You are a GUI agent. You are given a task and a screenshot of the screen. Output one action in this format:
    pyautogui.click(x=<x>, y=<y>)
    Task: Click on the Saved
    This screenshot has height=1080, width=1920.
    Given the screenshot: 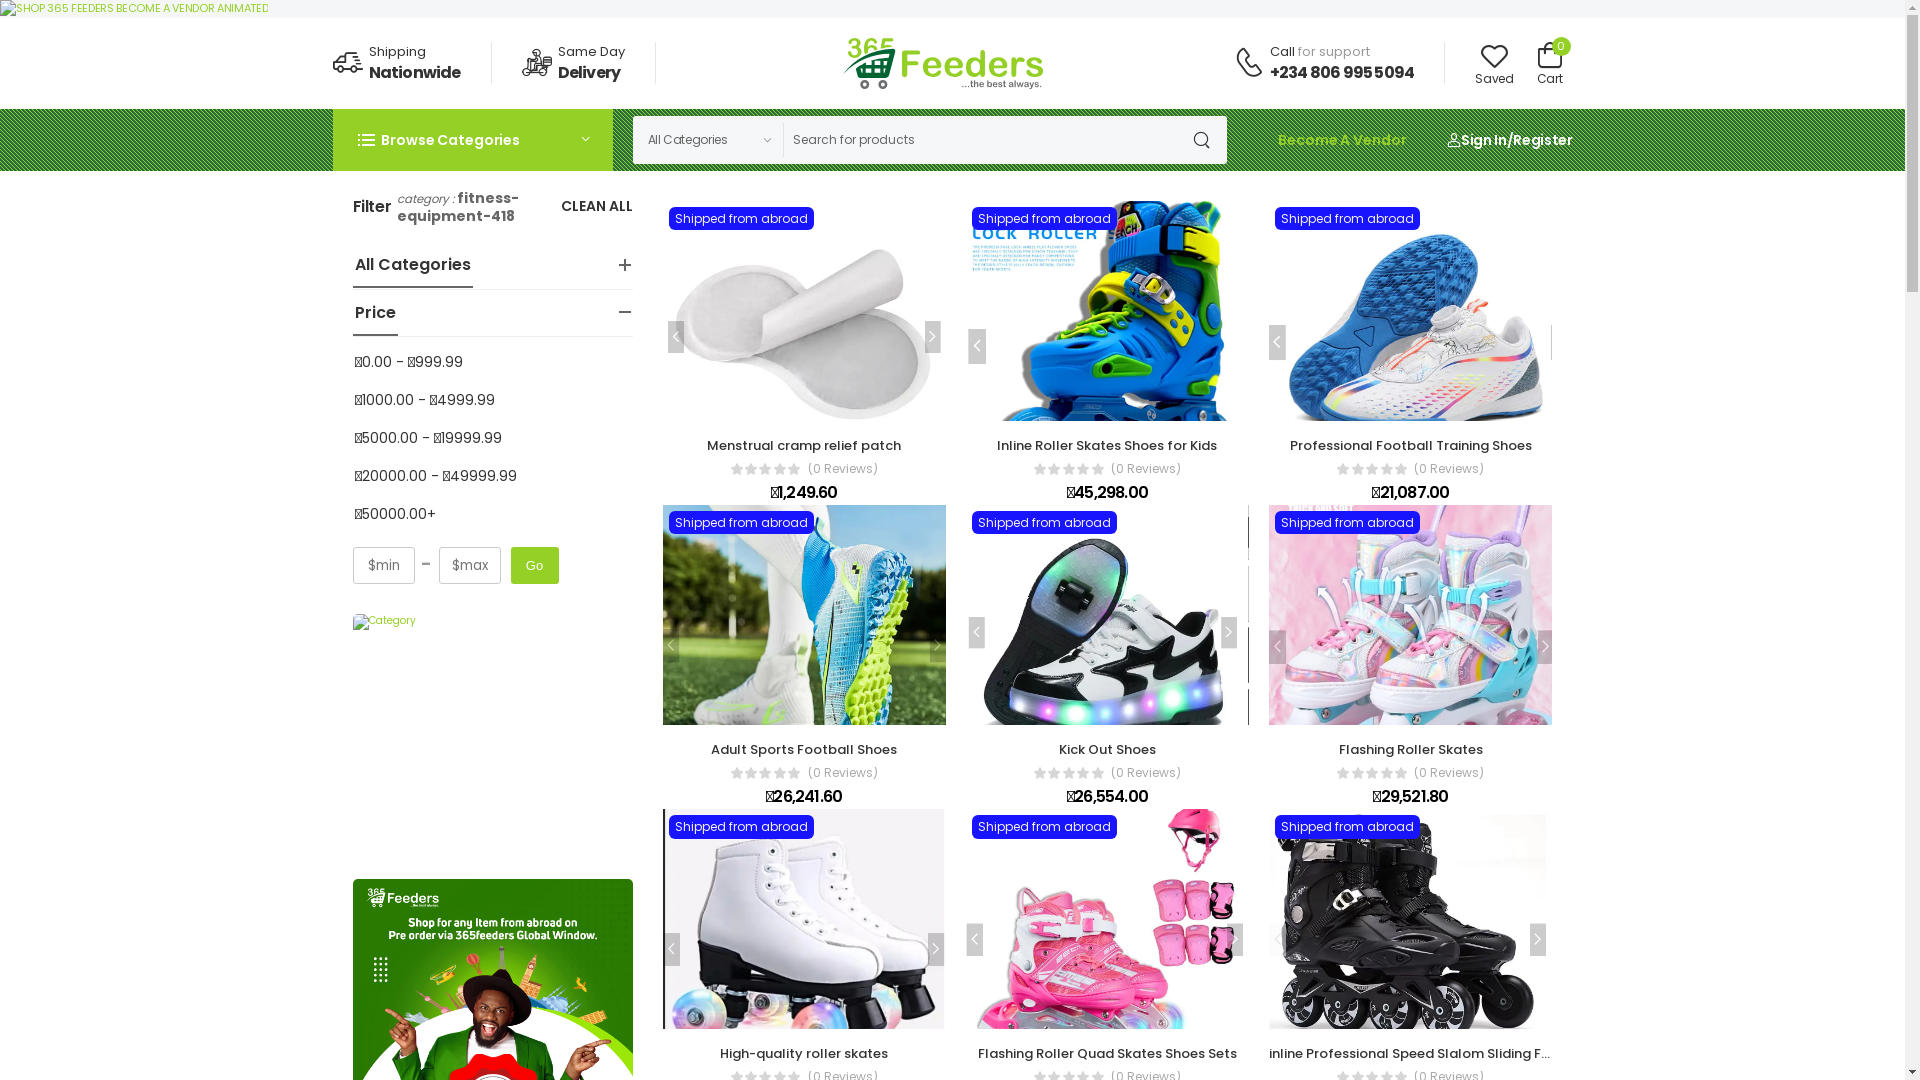 What is the action you would take?
    pyautogui.click(x=1494, y=64)
    